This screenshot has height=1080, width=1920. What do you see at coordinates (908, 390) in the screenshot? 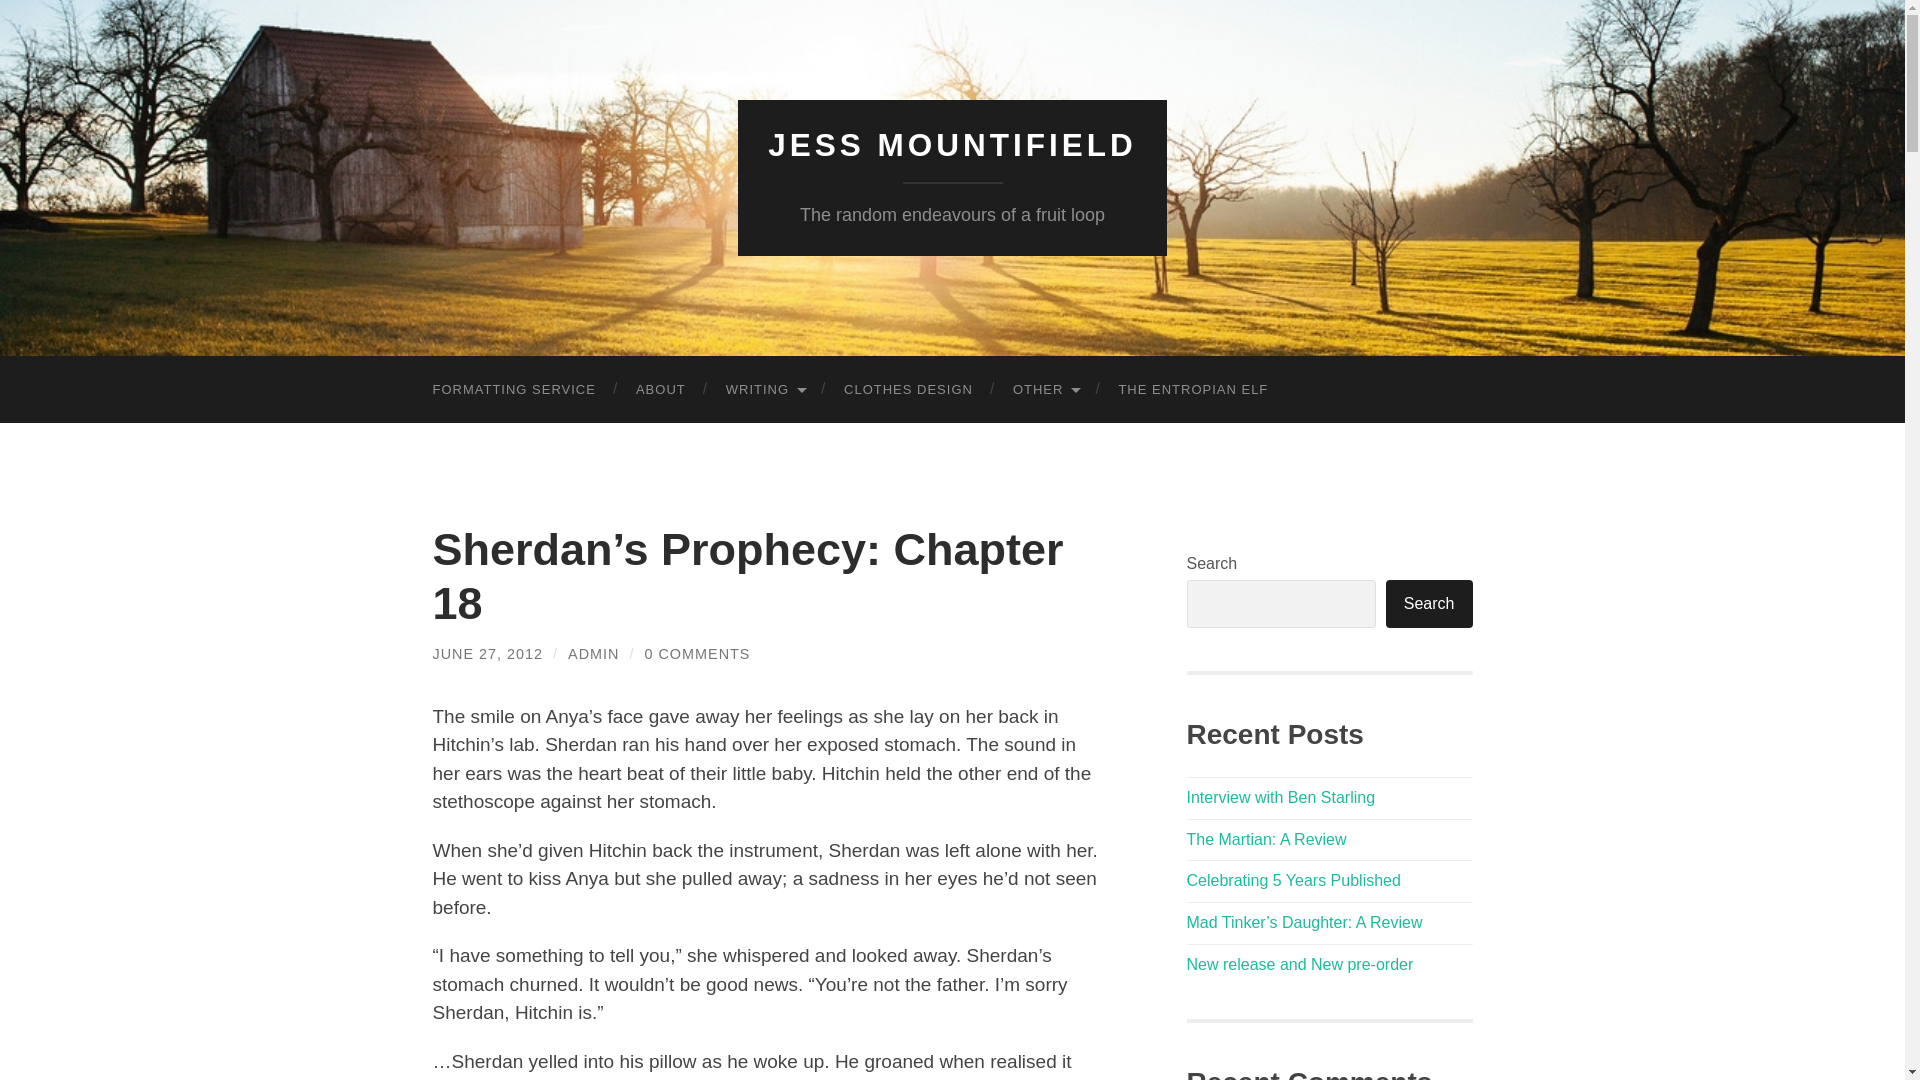
I see `CLOTHES DESIGN` at bounding box center [908, 390].